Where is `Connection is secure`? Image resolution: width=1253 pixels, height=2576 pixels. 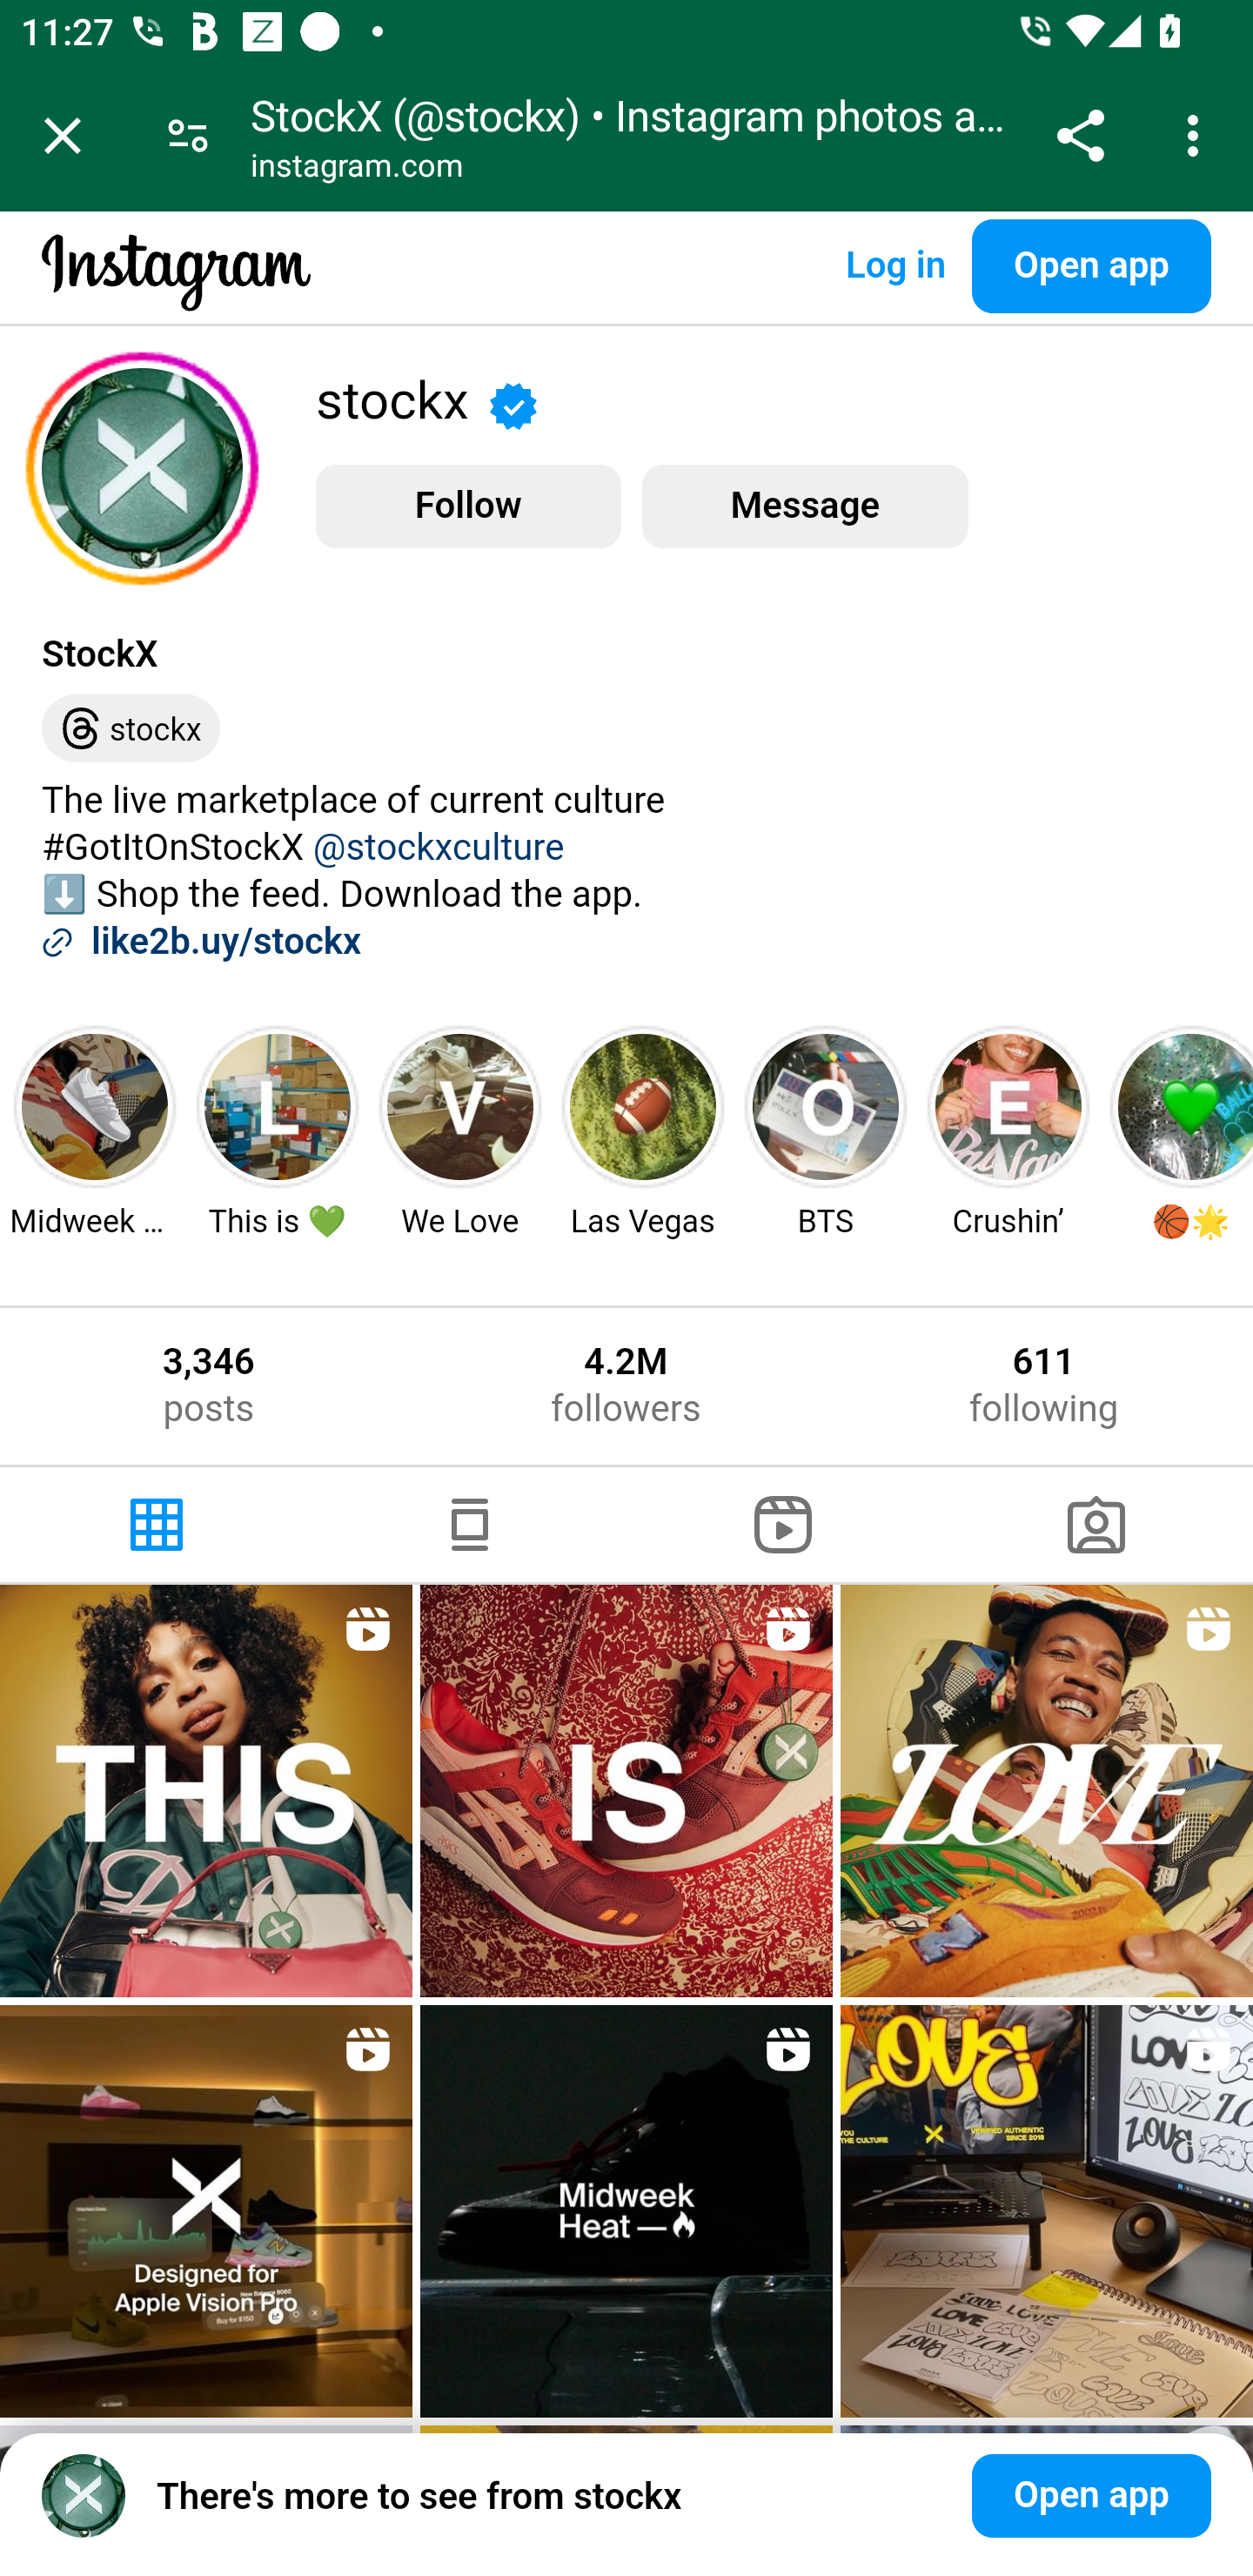
Connection is secure is located at coordinates (188, 134).